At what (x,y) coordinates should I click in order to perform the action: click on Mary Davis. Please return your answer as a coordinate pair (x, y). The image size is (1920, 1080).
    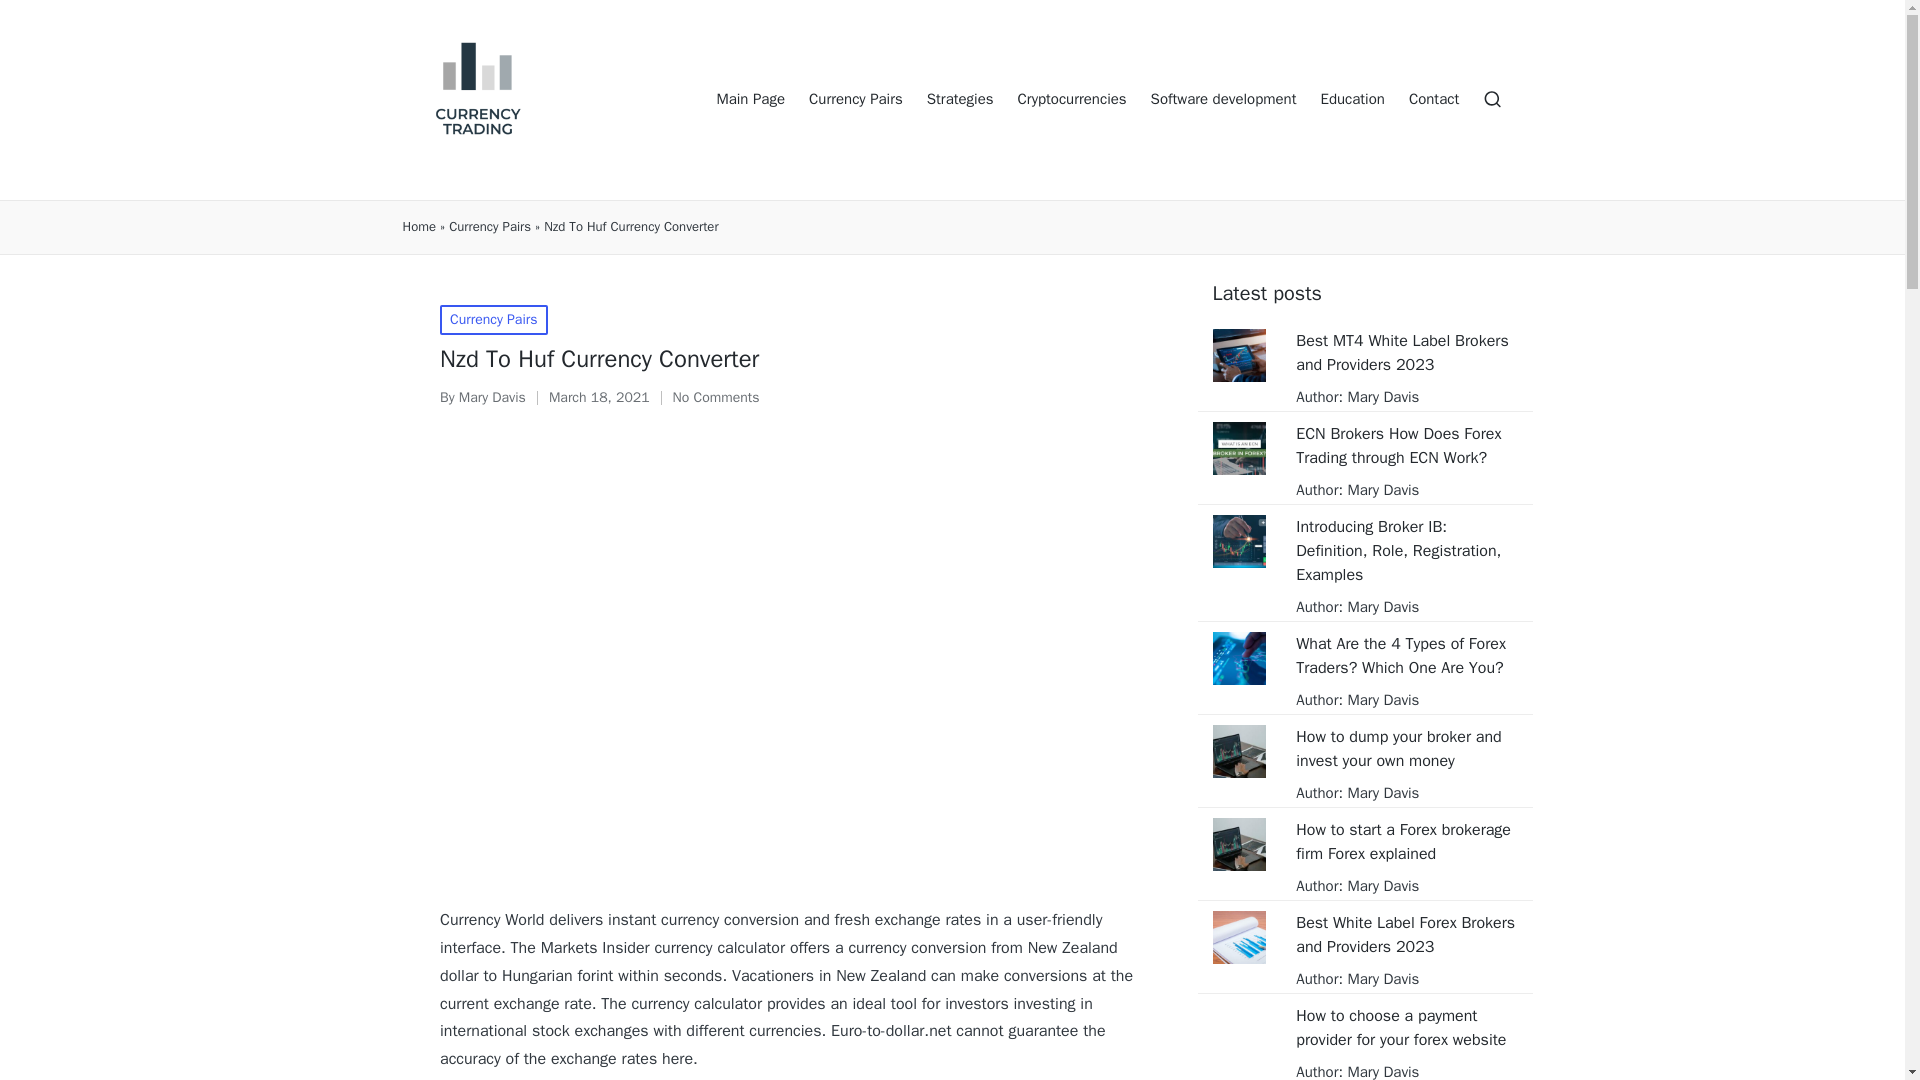
    Looking at the image, I should click on (1380, 489).